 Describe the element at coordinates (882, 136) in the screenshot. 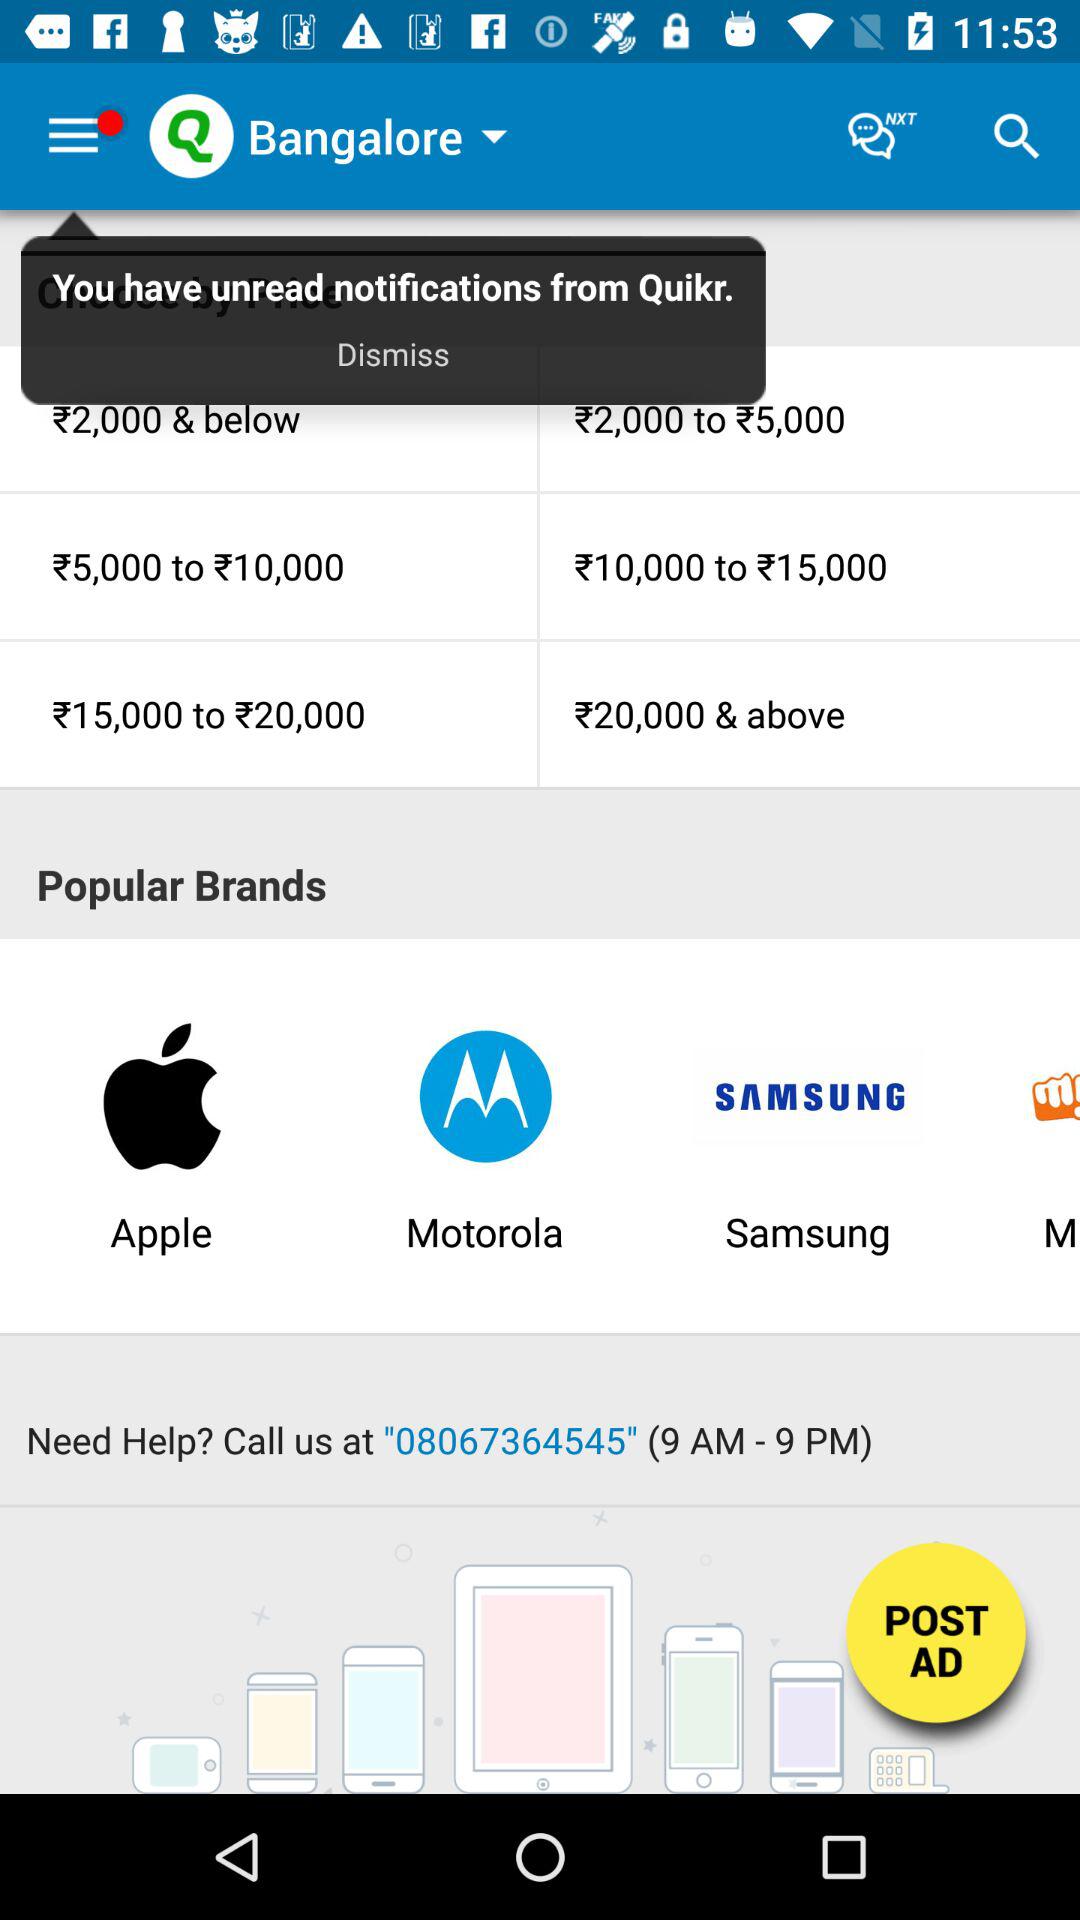

I see `message inbox` at that location.